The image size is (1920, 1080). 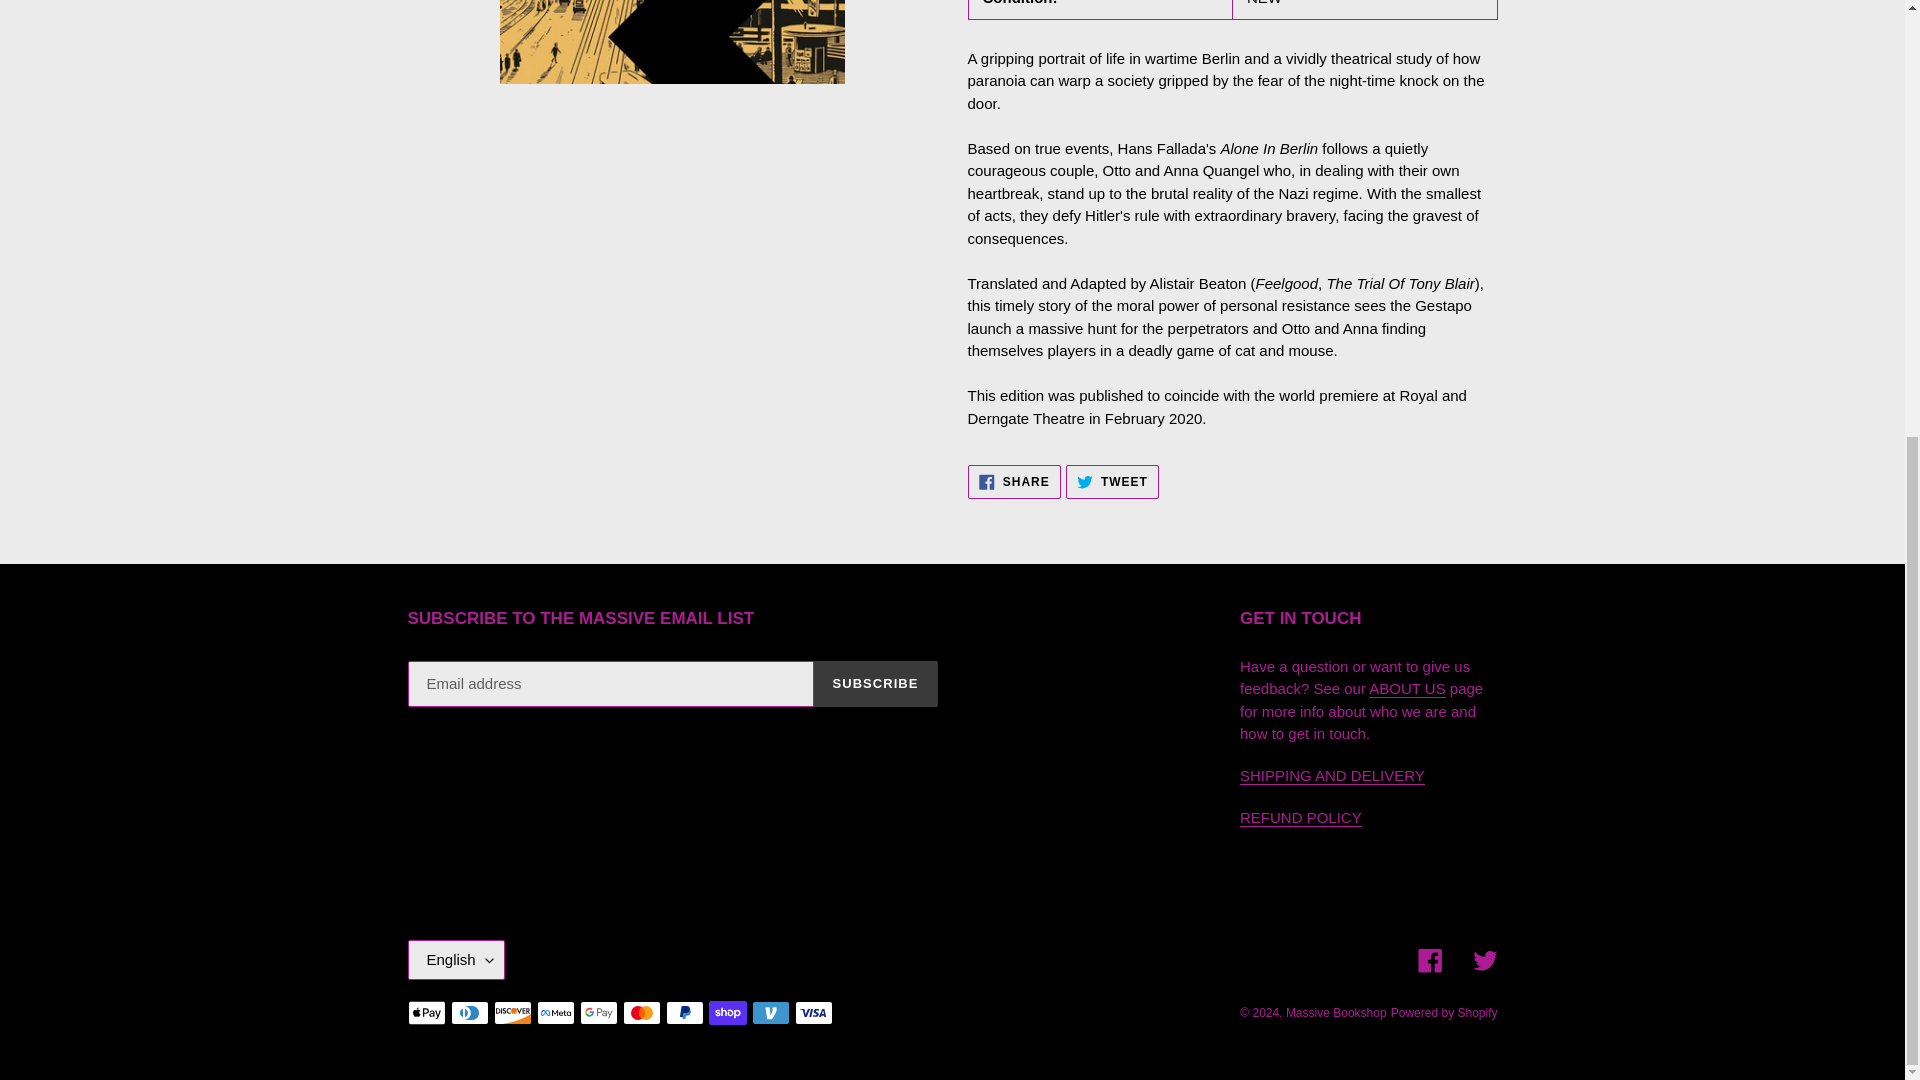 I want to click on Refund Policy, so click(x=1300, y=818).